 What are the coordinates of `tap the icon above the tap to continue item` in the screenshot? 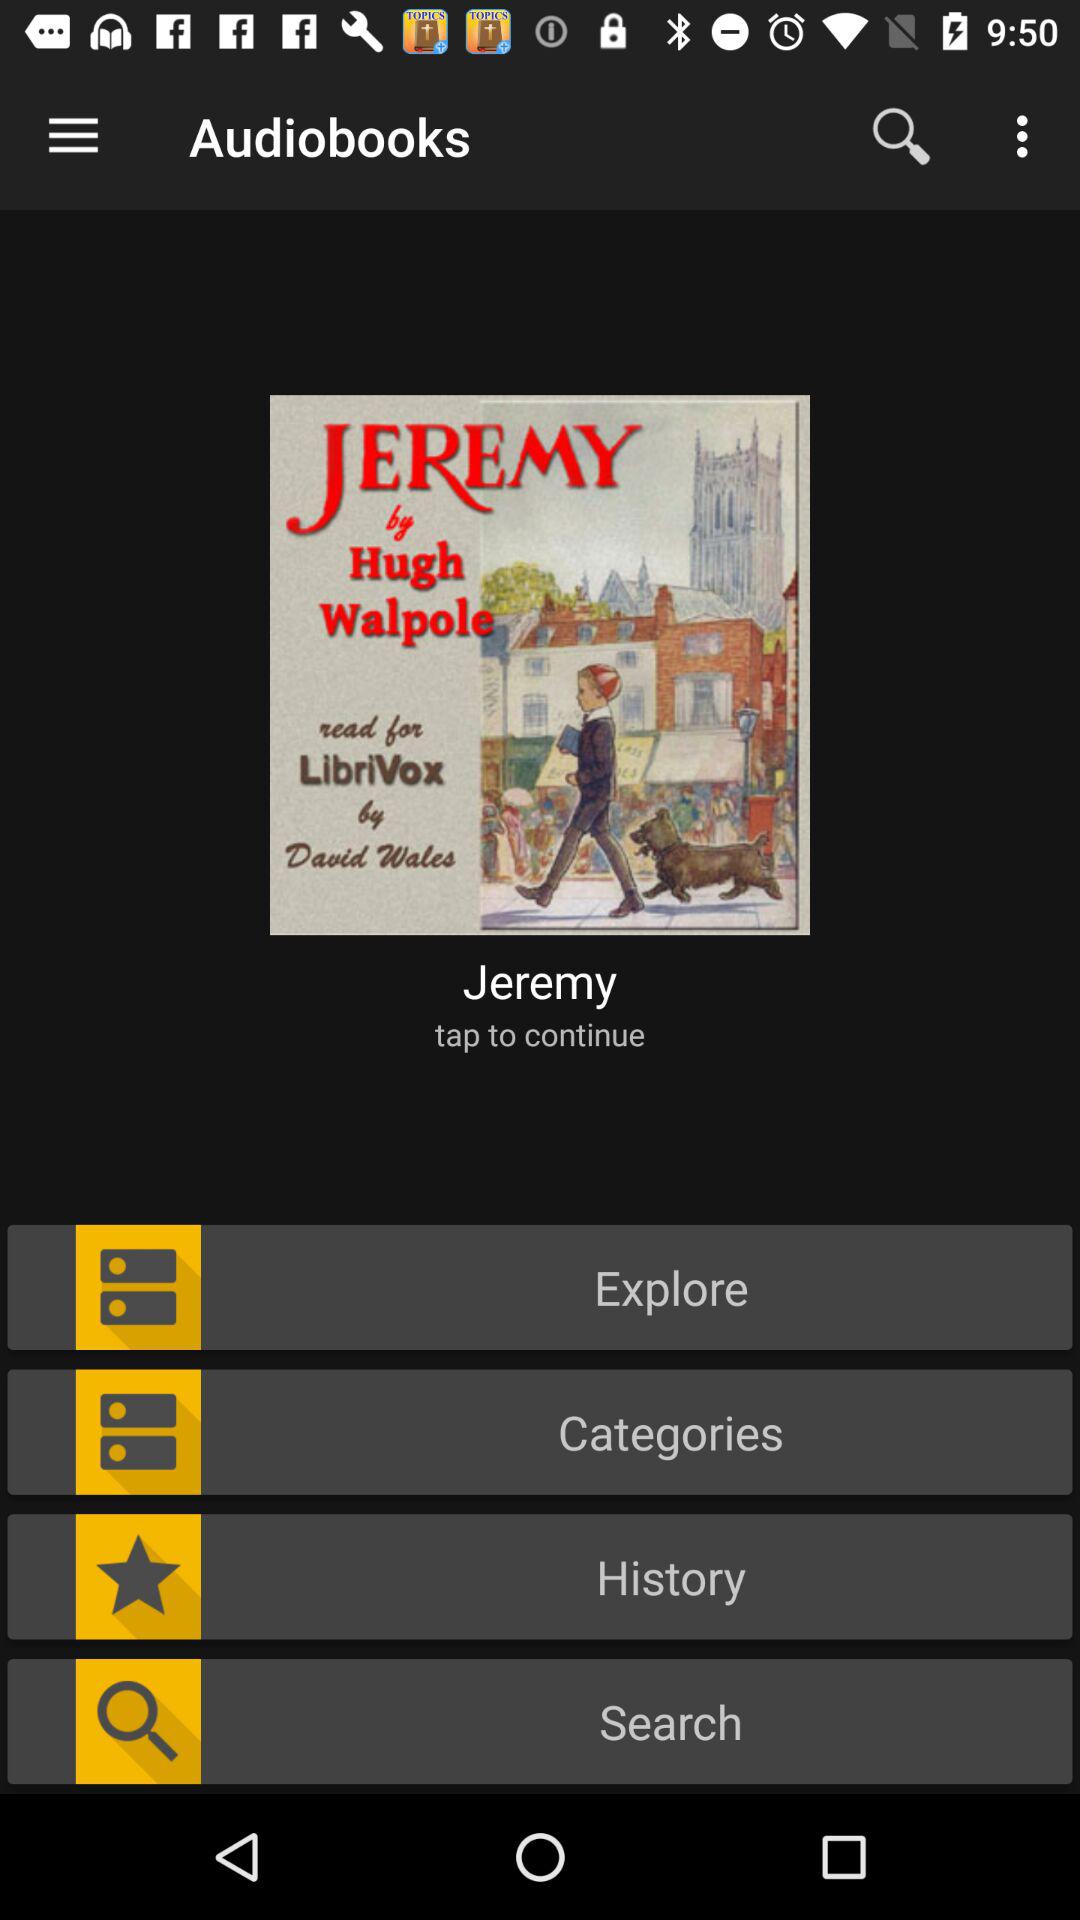 It's located at (540, 980).